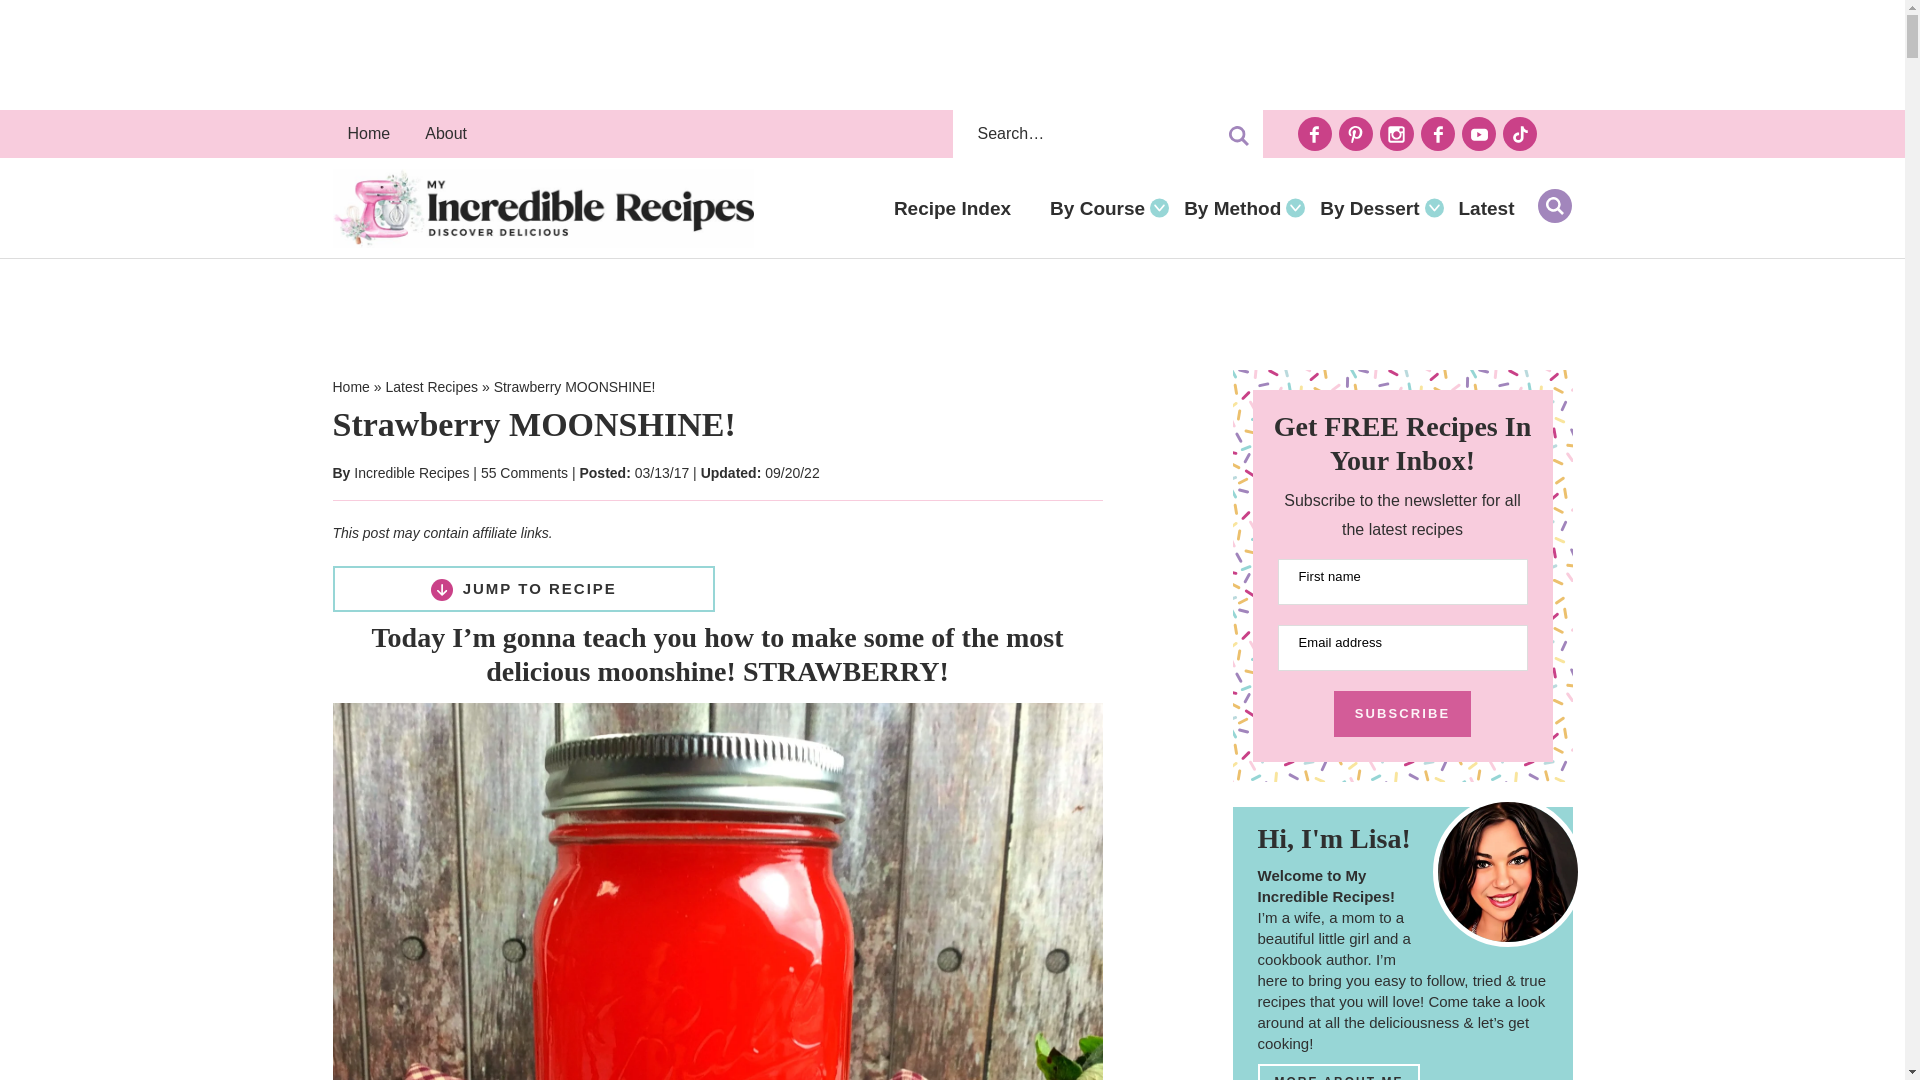 Image resolution: width=1920 pixels, height=1080 pixels. What do you see at coordinates (956, 208) in the screenshot?
I see `Recipe Index` at bounding box center [956, 208].